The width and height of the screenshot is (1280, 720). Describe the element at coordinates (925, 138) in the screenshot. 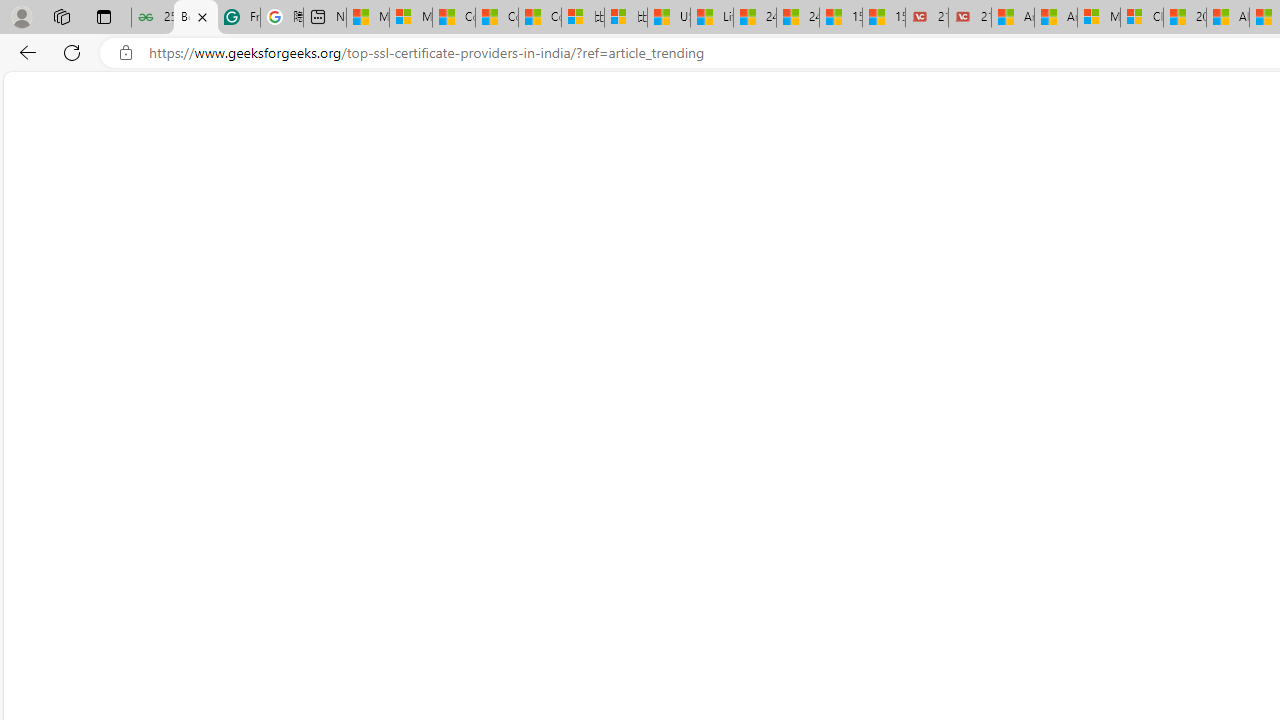

I see `ChatGPT News` at that location.